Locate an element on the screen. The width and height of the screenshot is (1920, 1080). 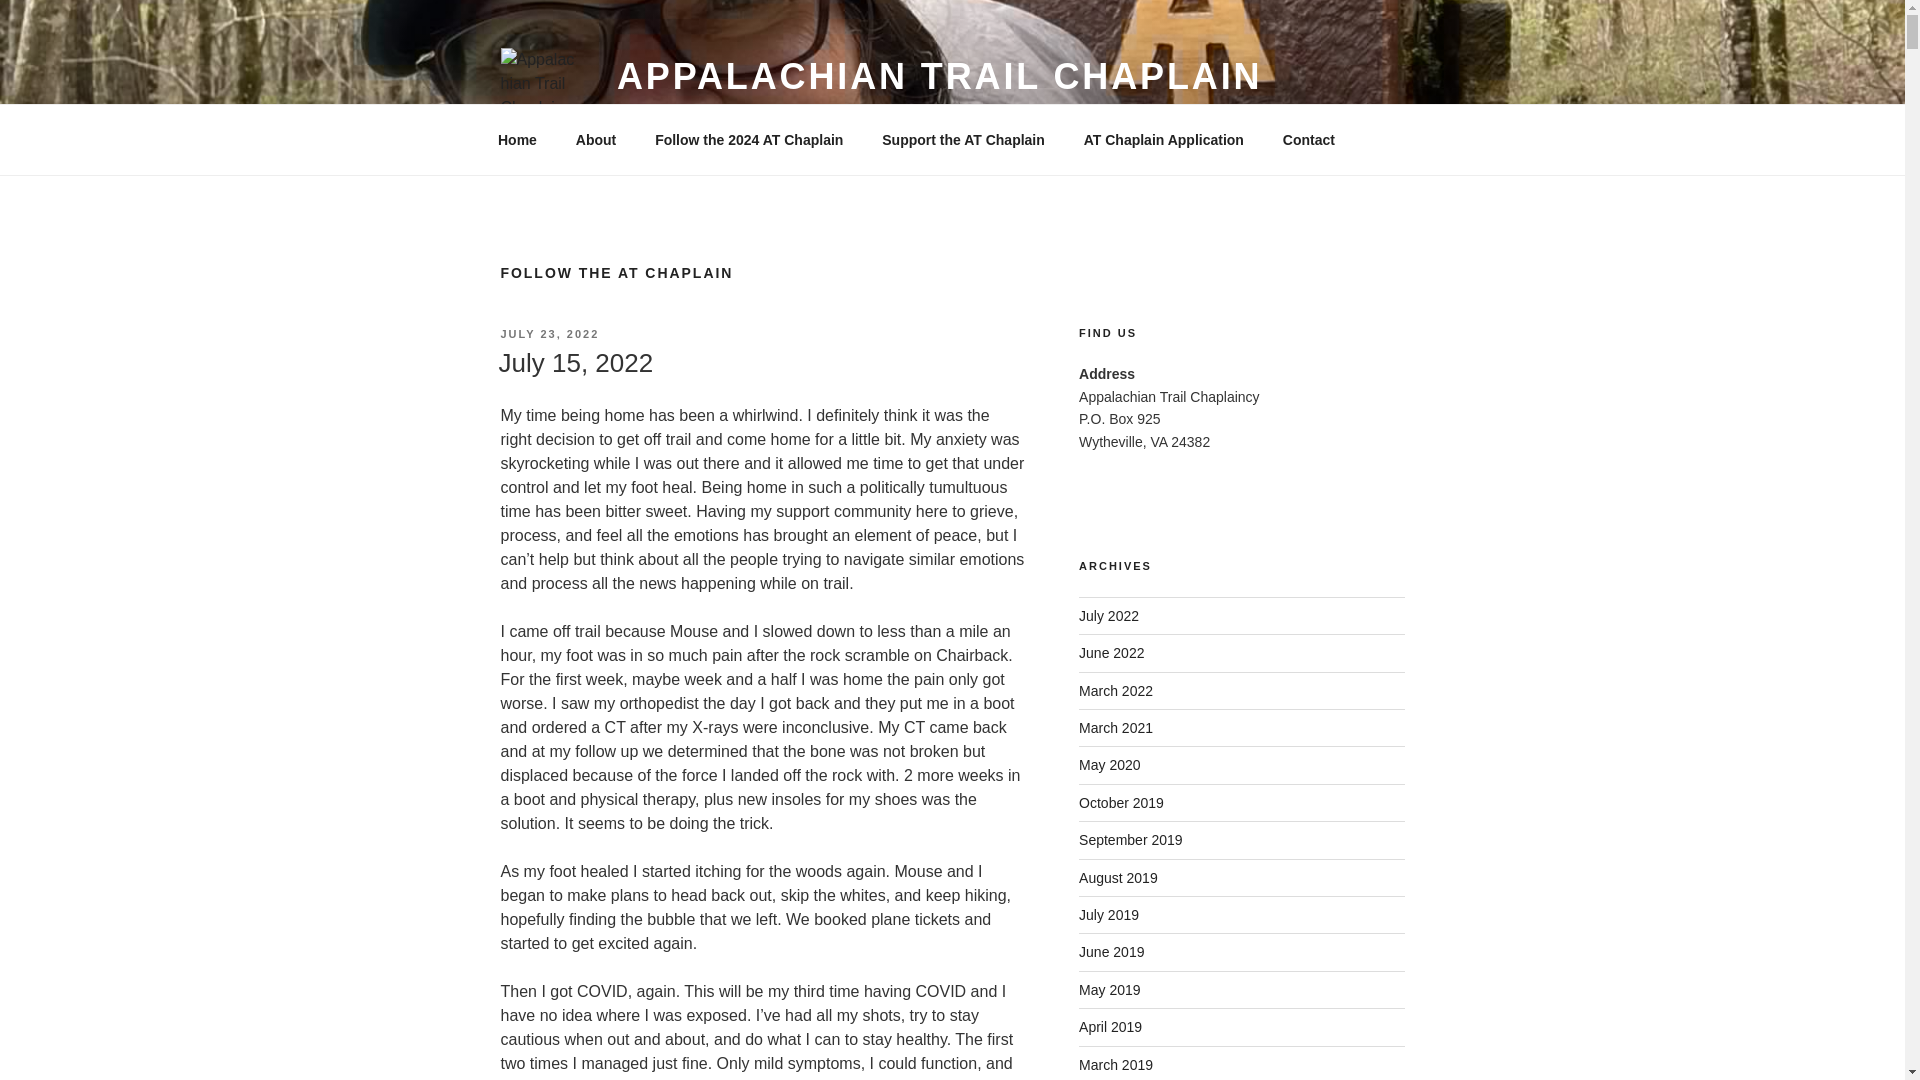
July 2022 is located at coordinates (1108, 616).